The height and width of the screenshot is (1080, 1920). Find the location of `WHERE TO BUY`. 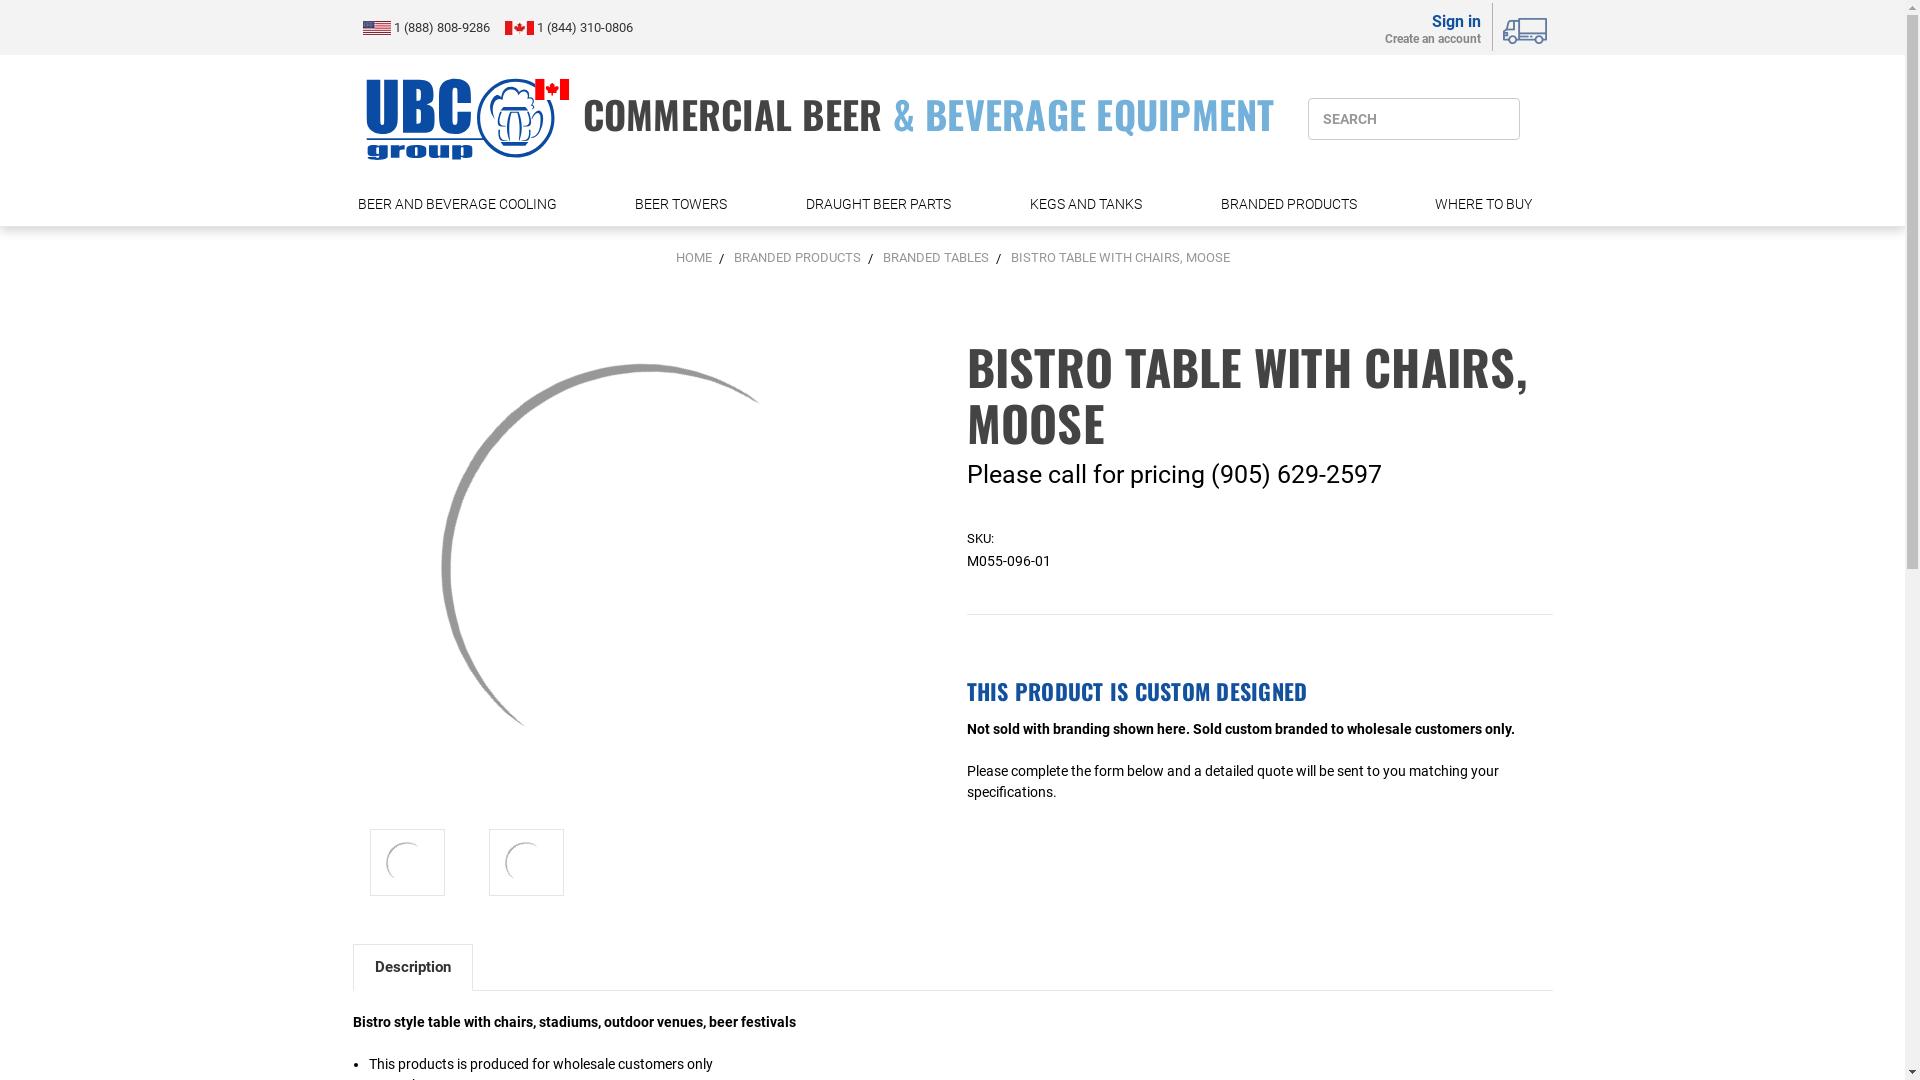

WHERE TO BUY is located at coordinates (1491, 204).